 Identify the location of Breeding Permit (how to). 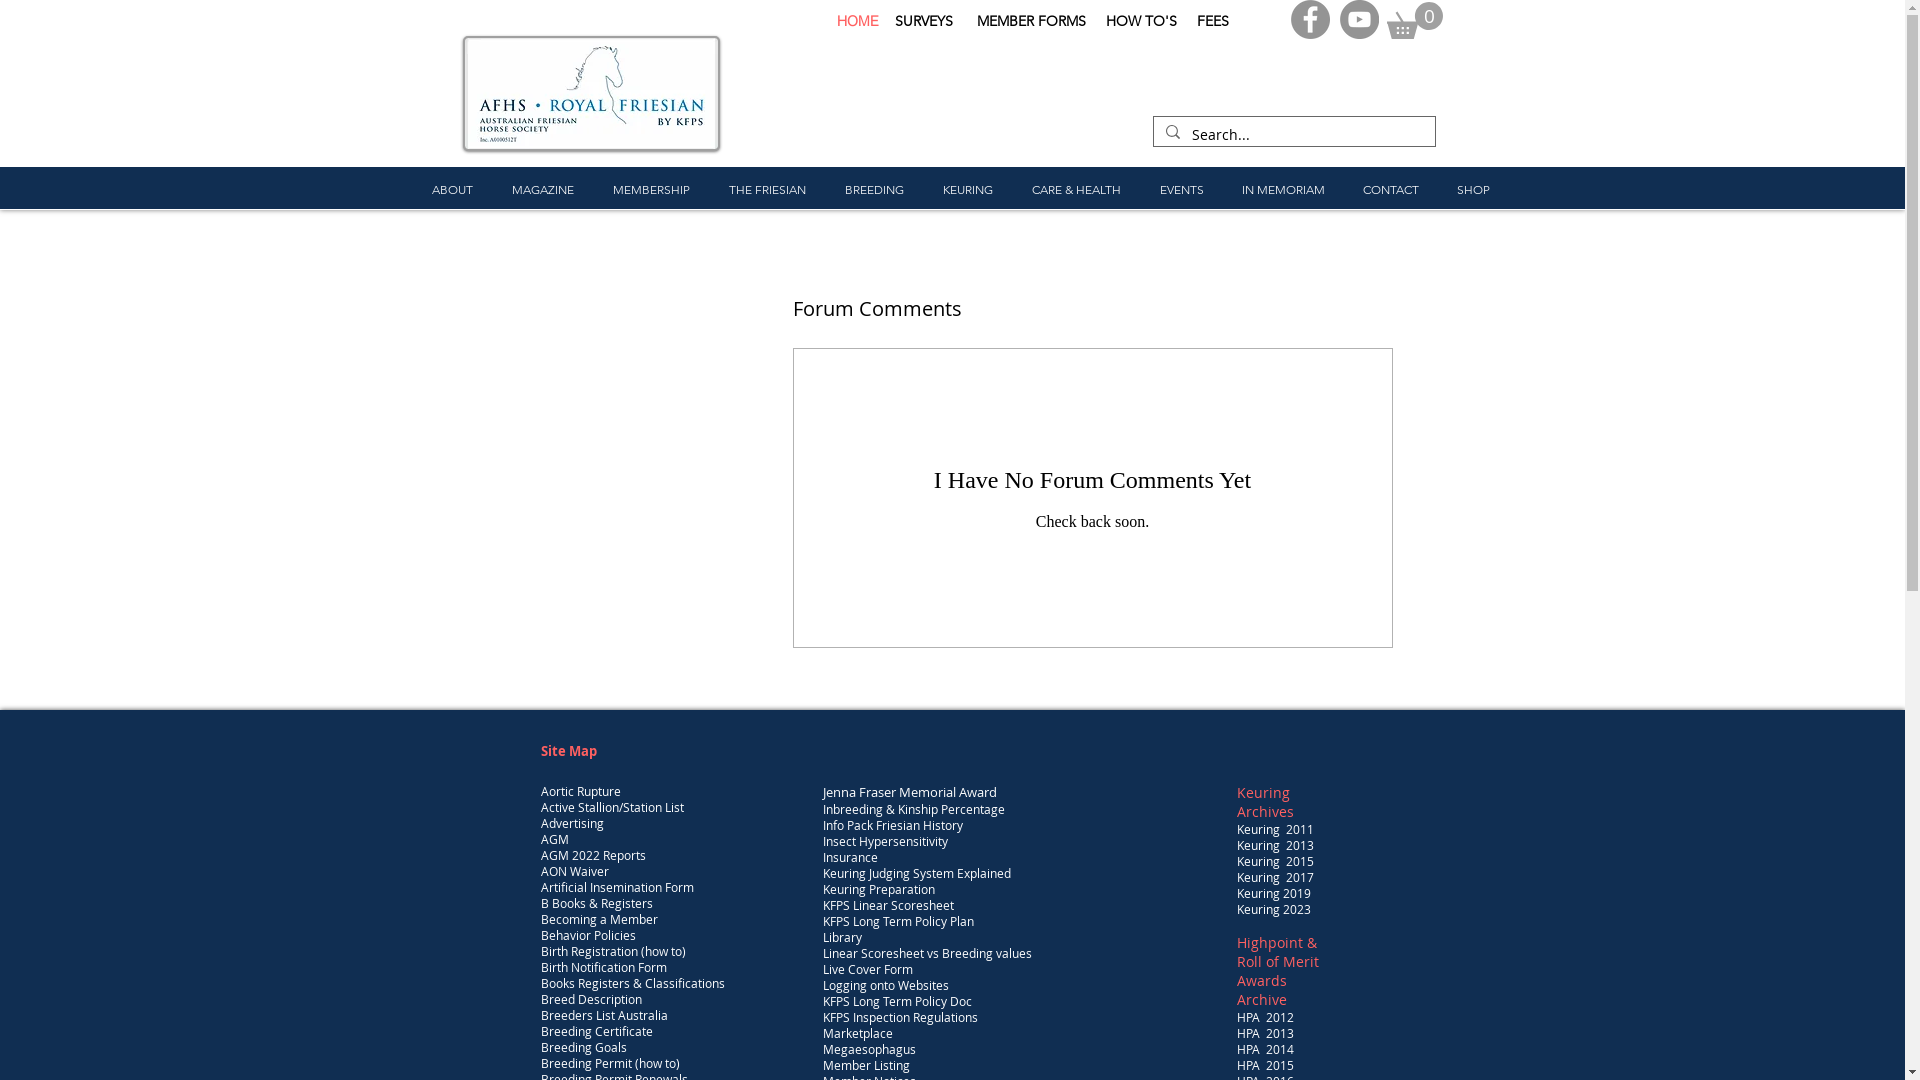
(610, 1063).